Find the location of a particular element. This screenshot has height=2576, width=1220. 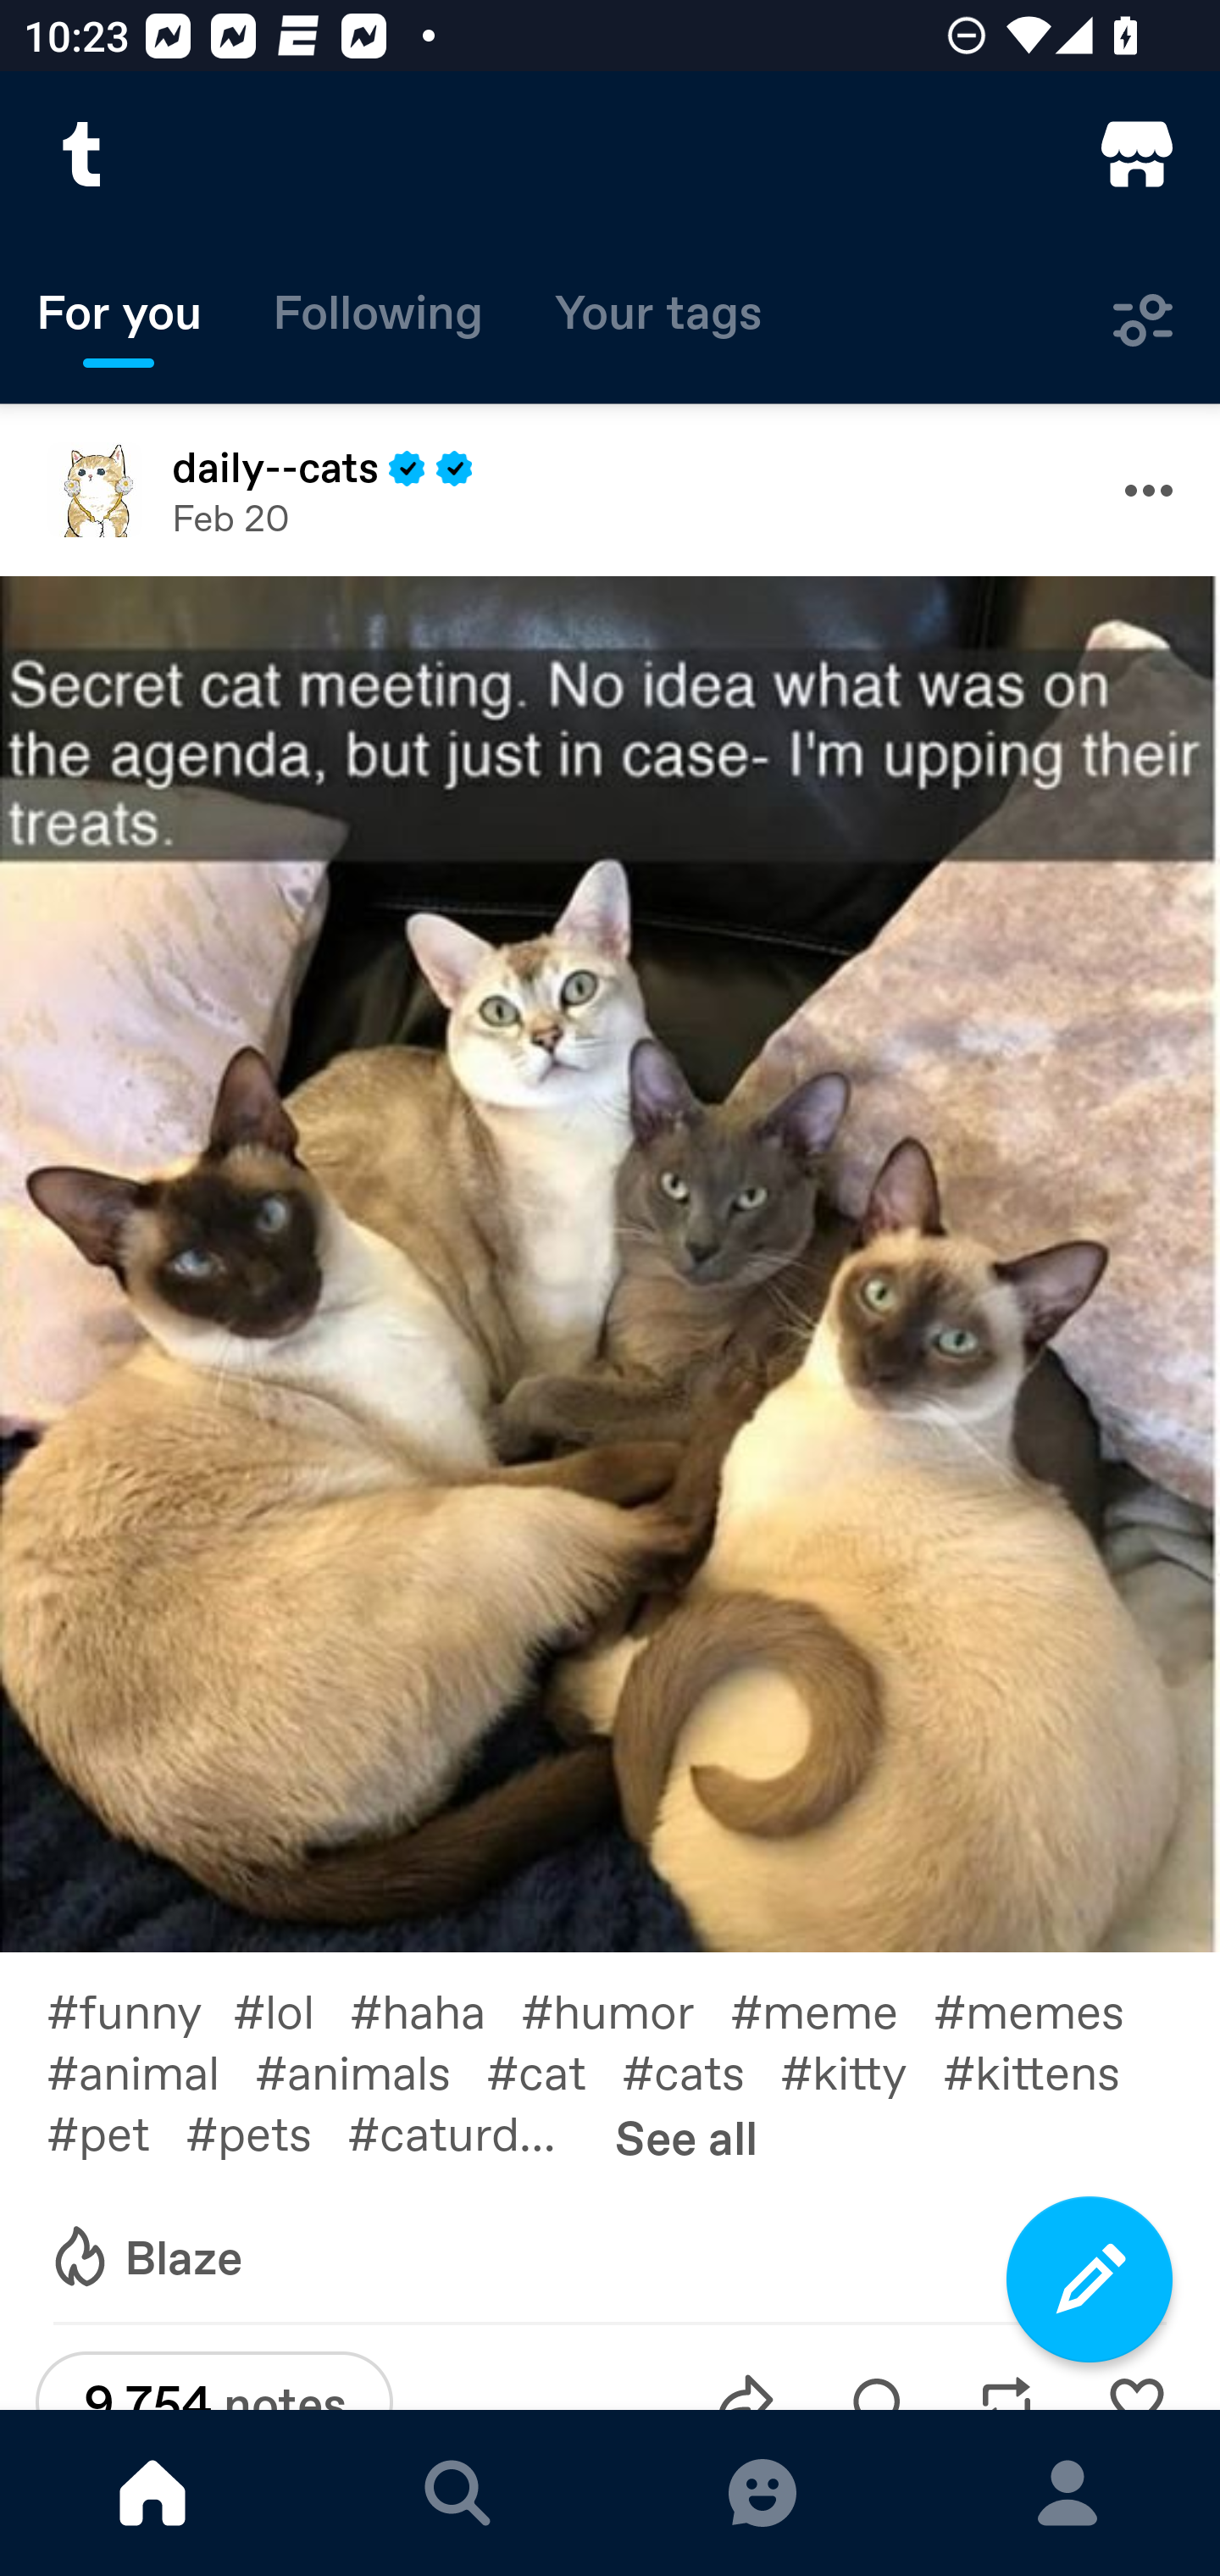

#humor is located at coordinates (625, 2008).